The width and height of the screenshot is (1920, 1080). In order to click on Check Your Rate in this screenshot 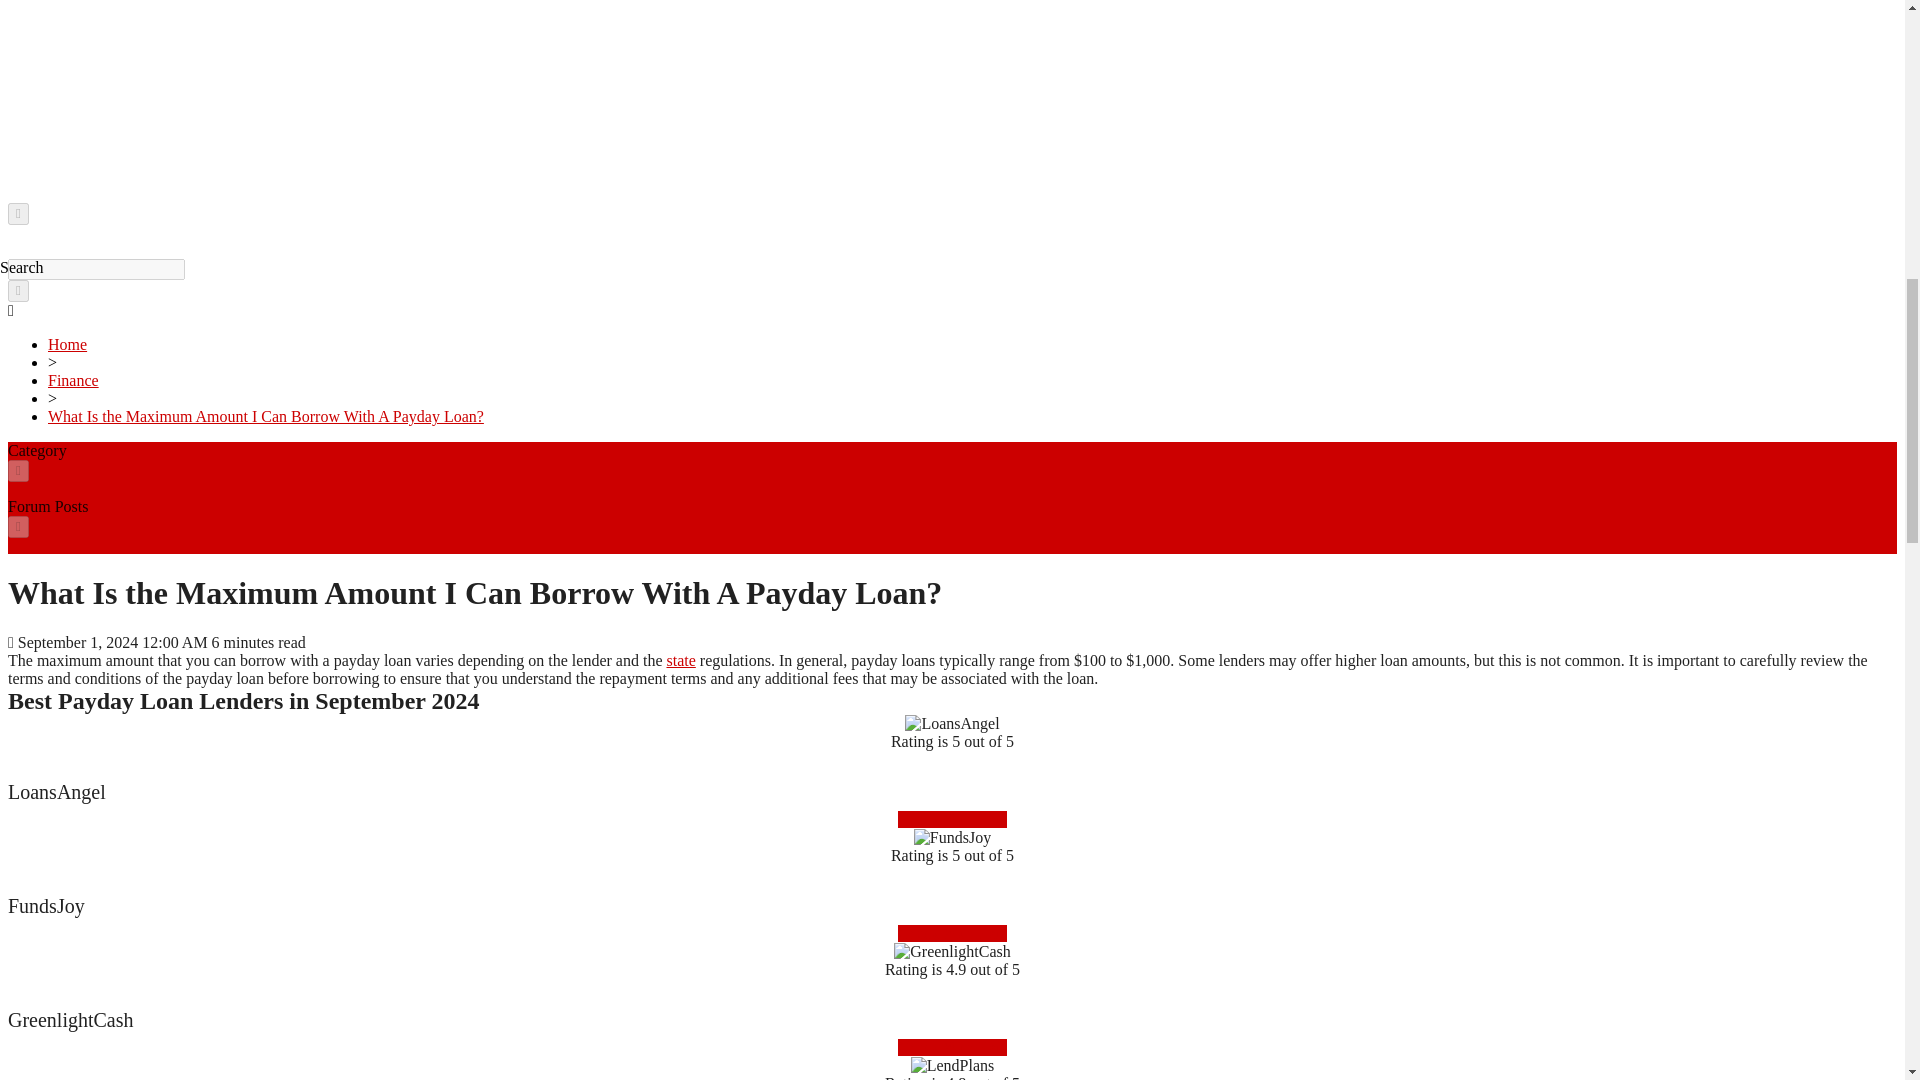, I will do `click(952, 932)`.